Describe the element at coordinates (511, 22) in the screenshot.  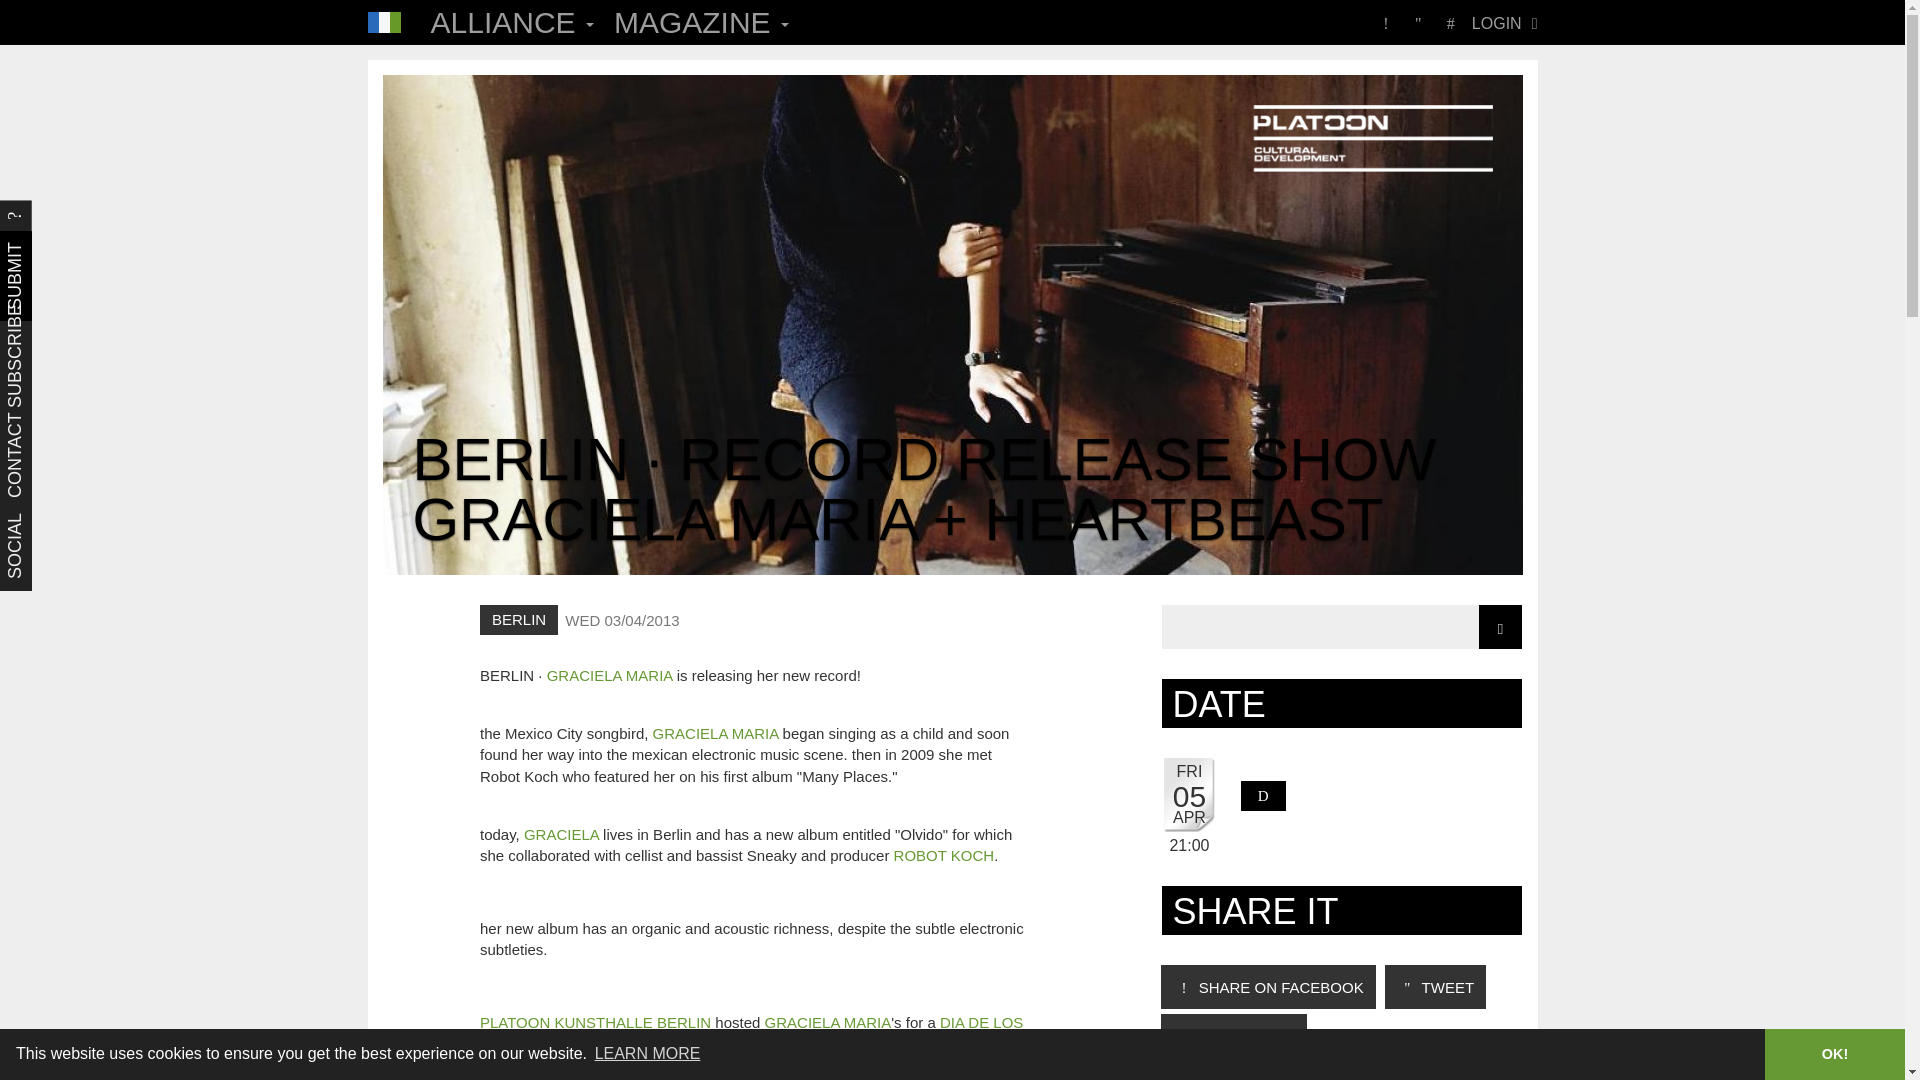
I see `ALLIANCE` at that location.